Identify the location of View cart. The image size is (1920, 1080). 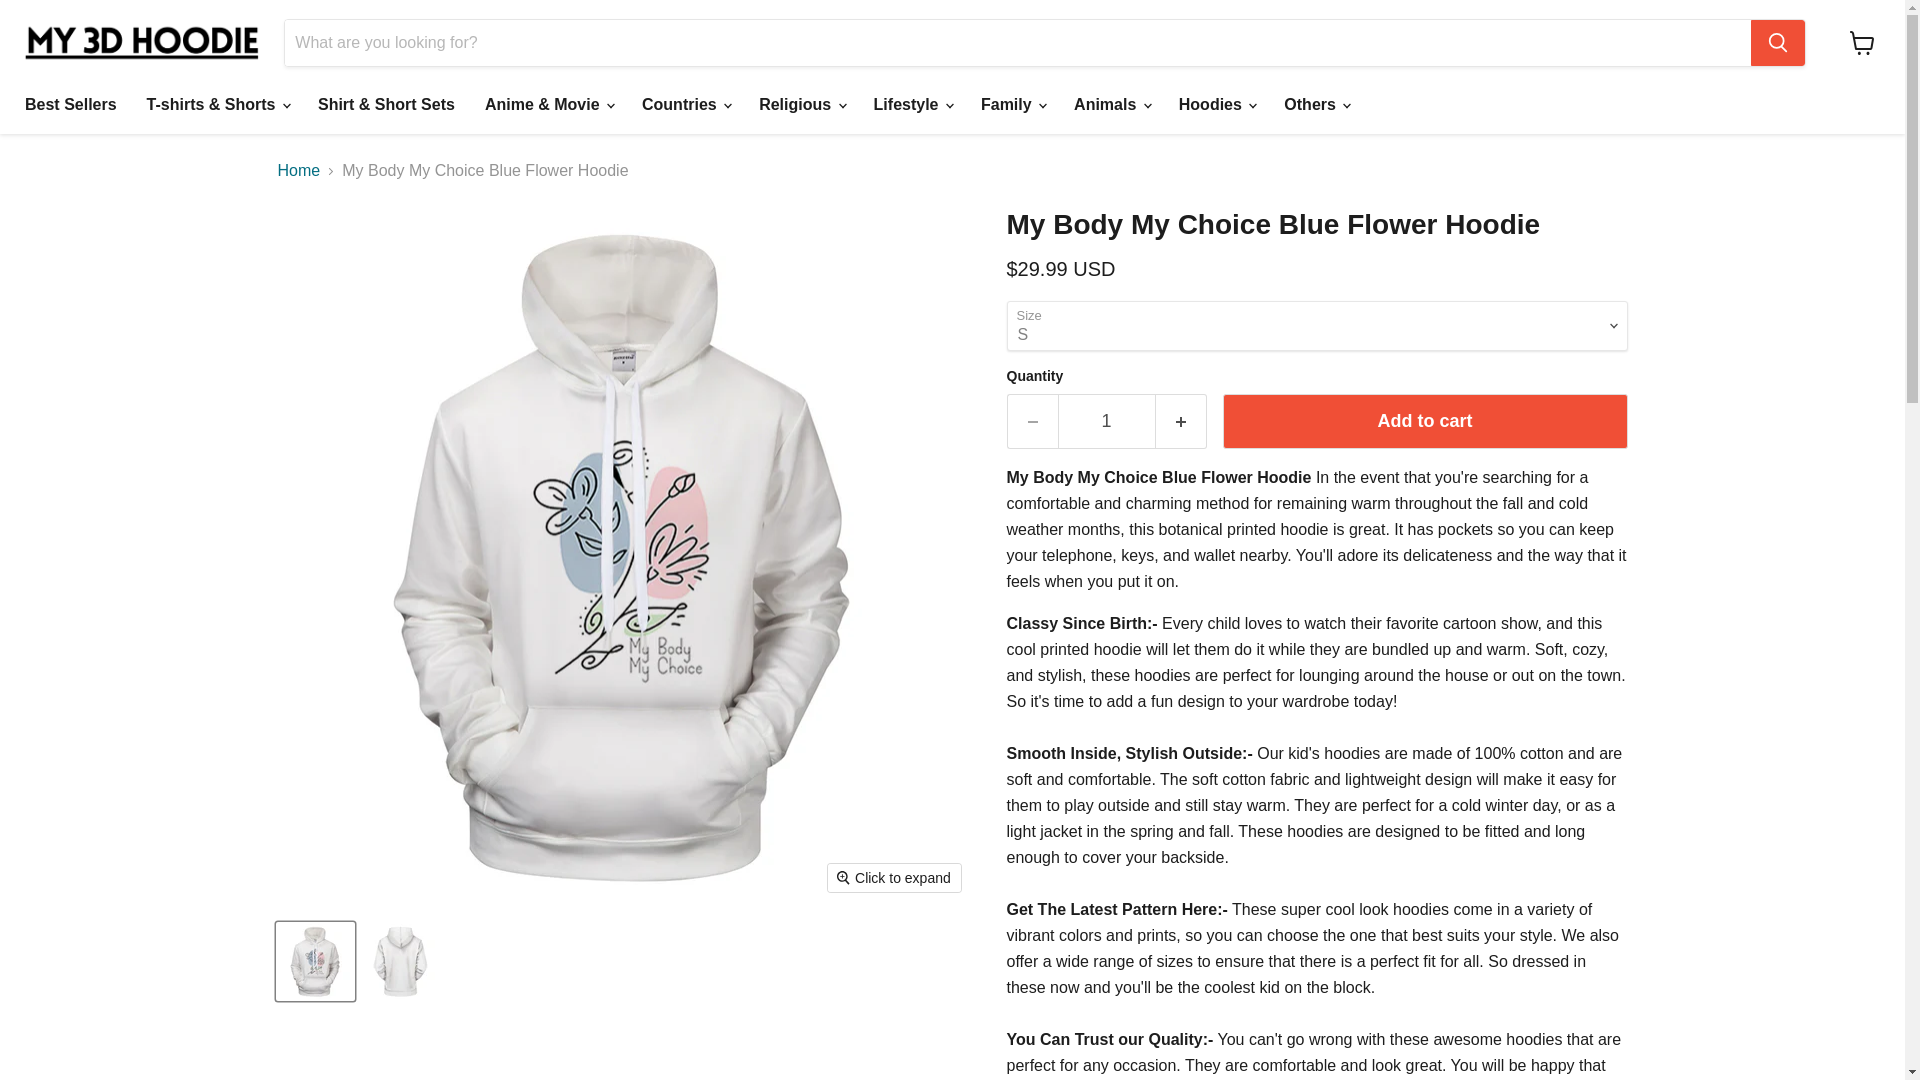
(1862, 42).